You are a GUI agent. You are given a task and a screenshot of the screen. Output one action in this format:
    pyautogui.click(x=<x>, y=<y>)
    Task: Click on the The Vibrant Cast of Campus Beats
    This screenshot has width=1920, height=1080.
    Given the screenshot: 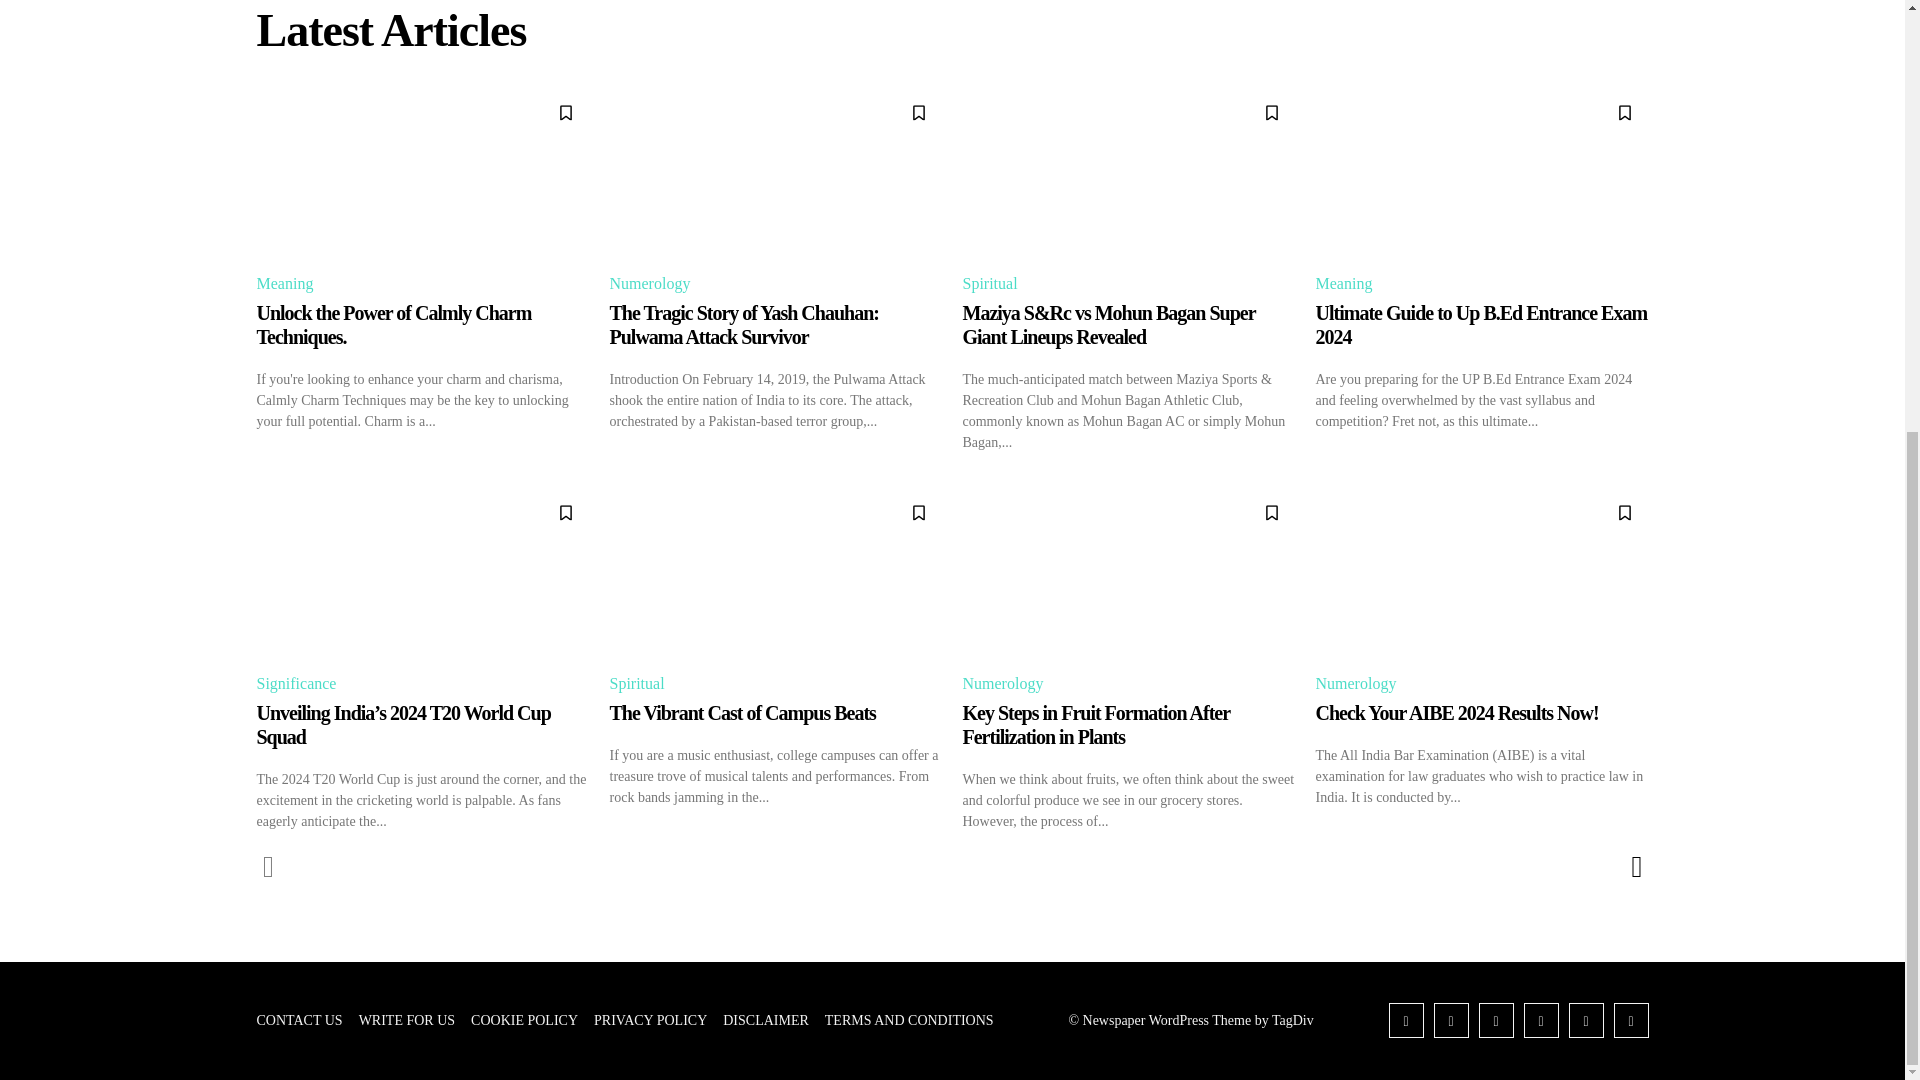 What is the action you would take?
    pyautogui.click(x=776, y=572)
    